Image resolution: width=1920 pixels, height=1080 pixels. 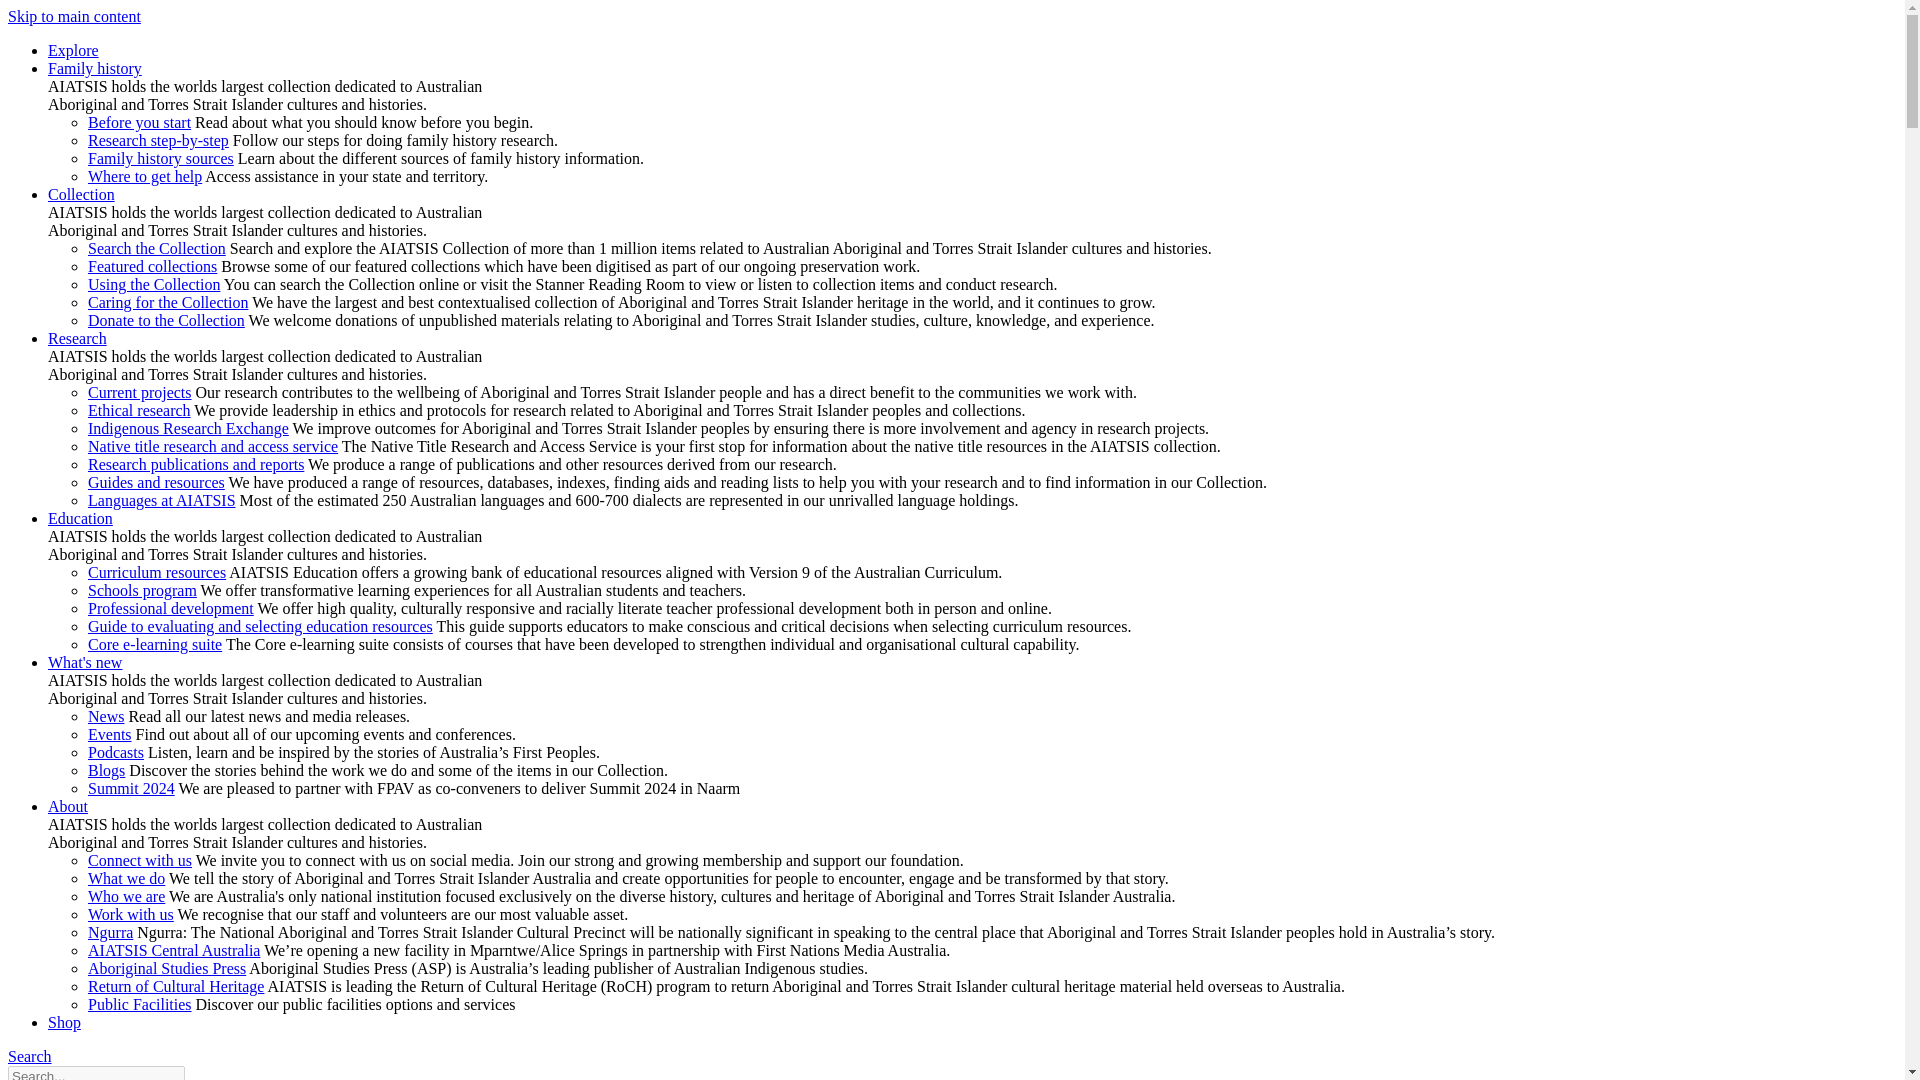 I want to click on Research, so click(x=78, y=338).